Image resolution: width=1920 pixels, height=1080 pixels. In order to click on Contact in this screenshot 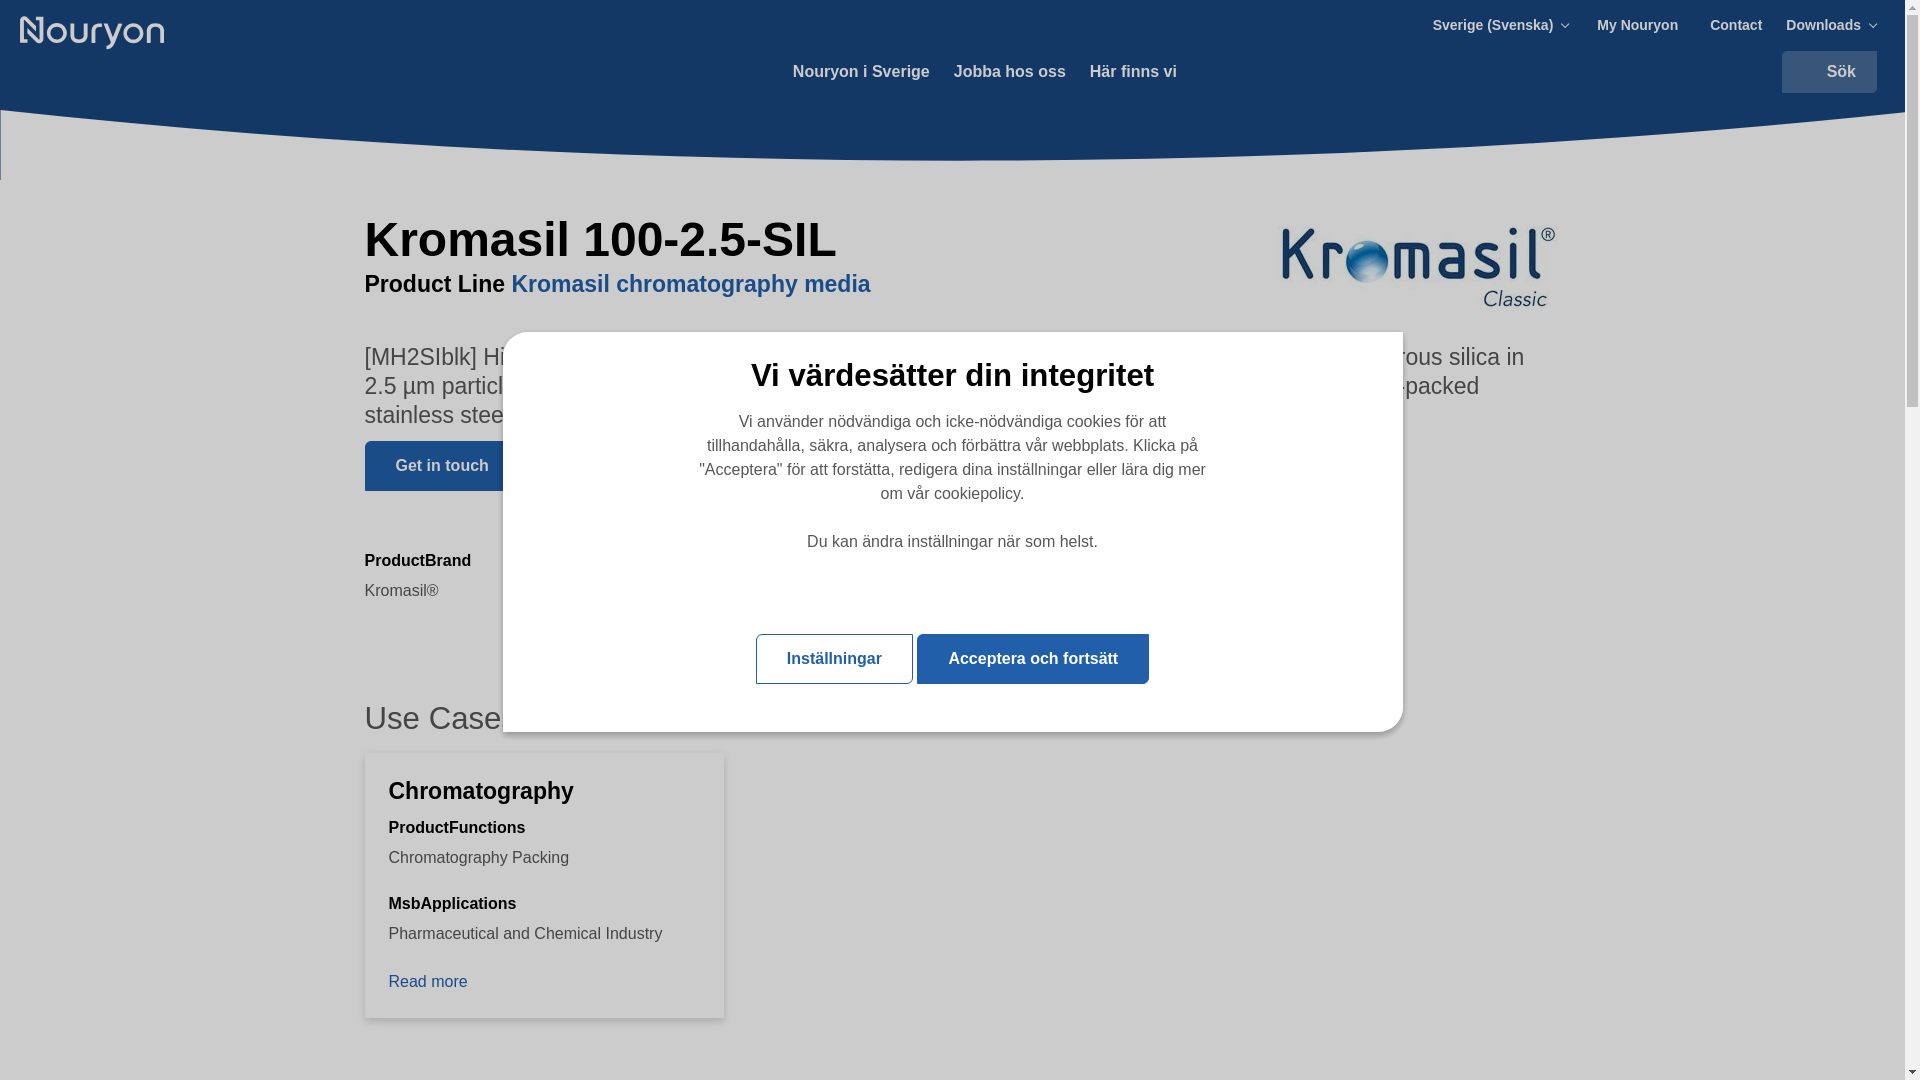, I will do `click(1736, 25)`.